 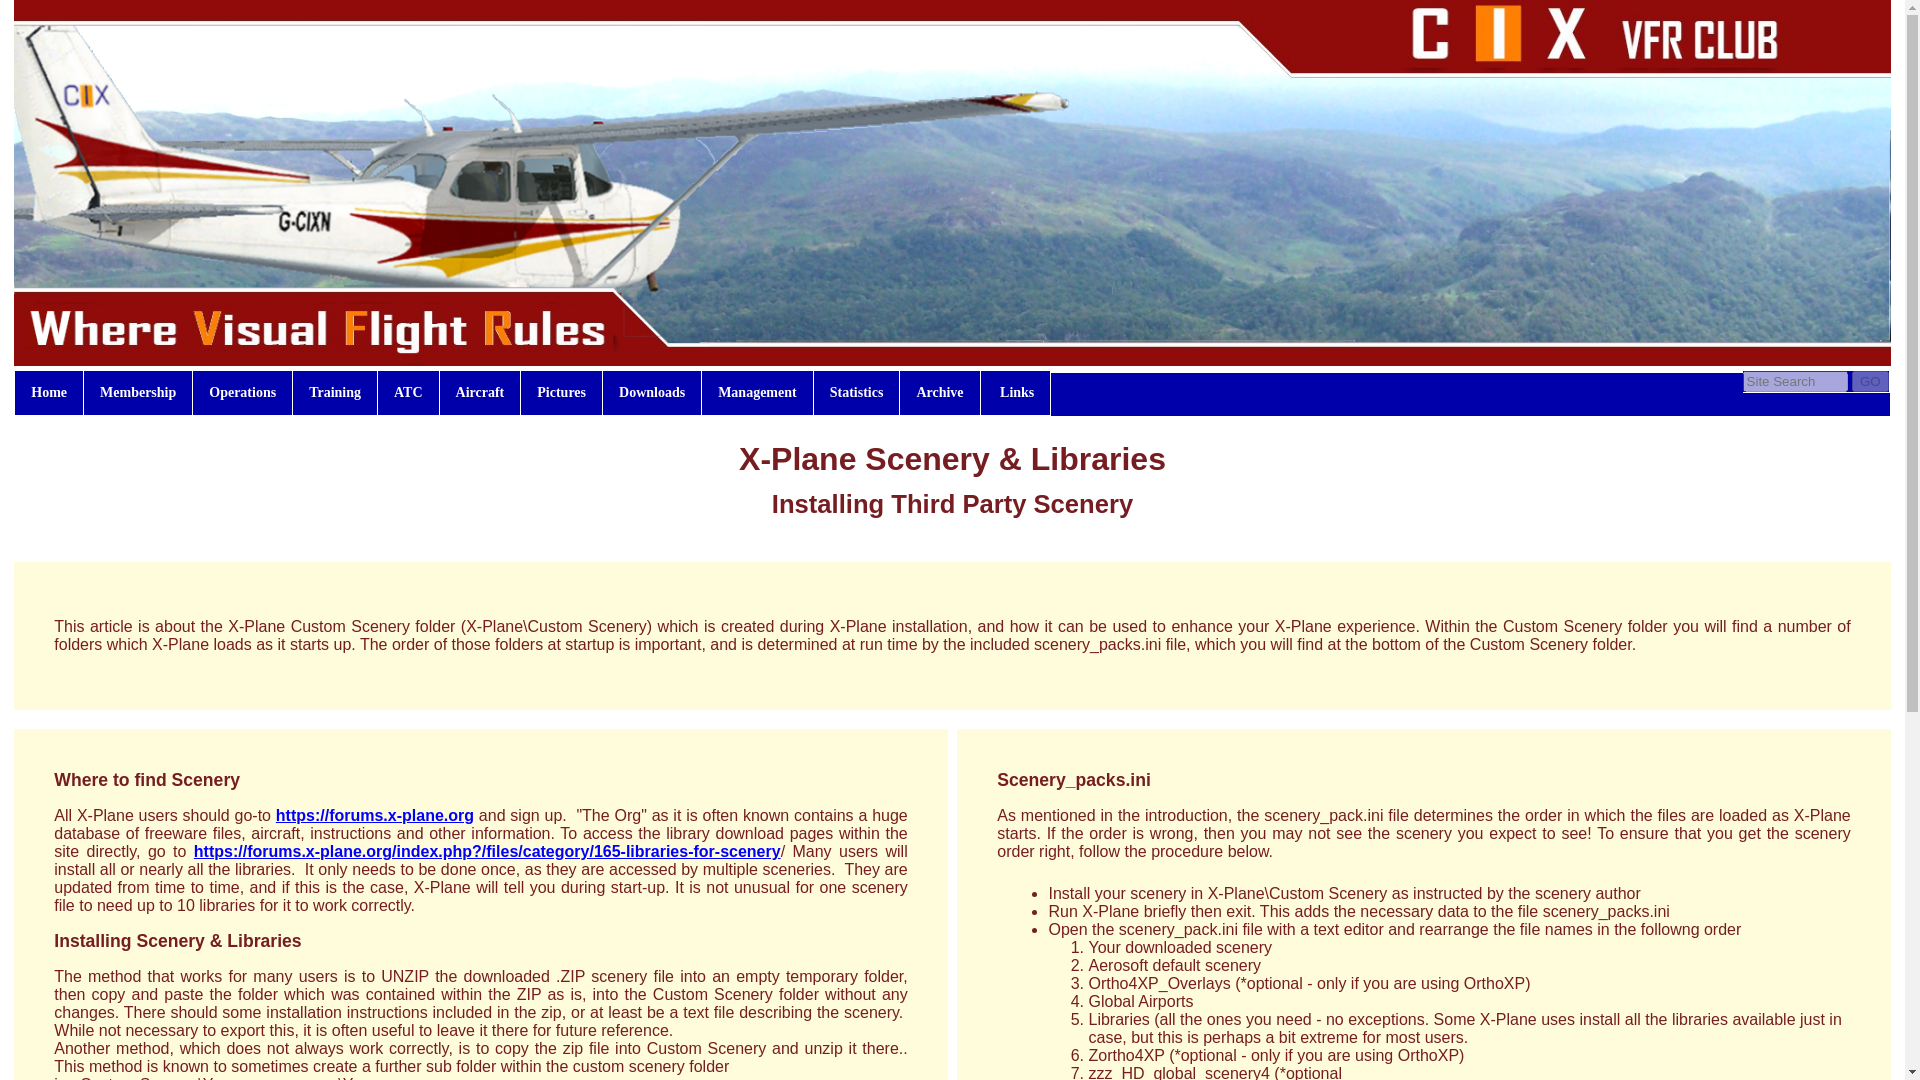 What do you see at coordinates (1870, 382) in the screenshot?
I see `GO` at bounding box center [1870, 382].